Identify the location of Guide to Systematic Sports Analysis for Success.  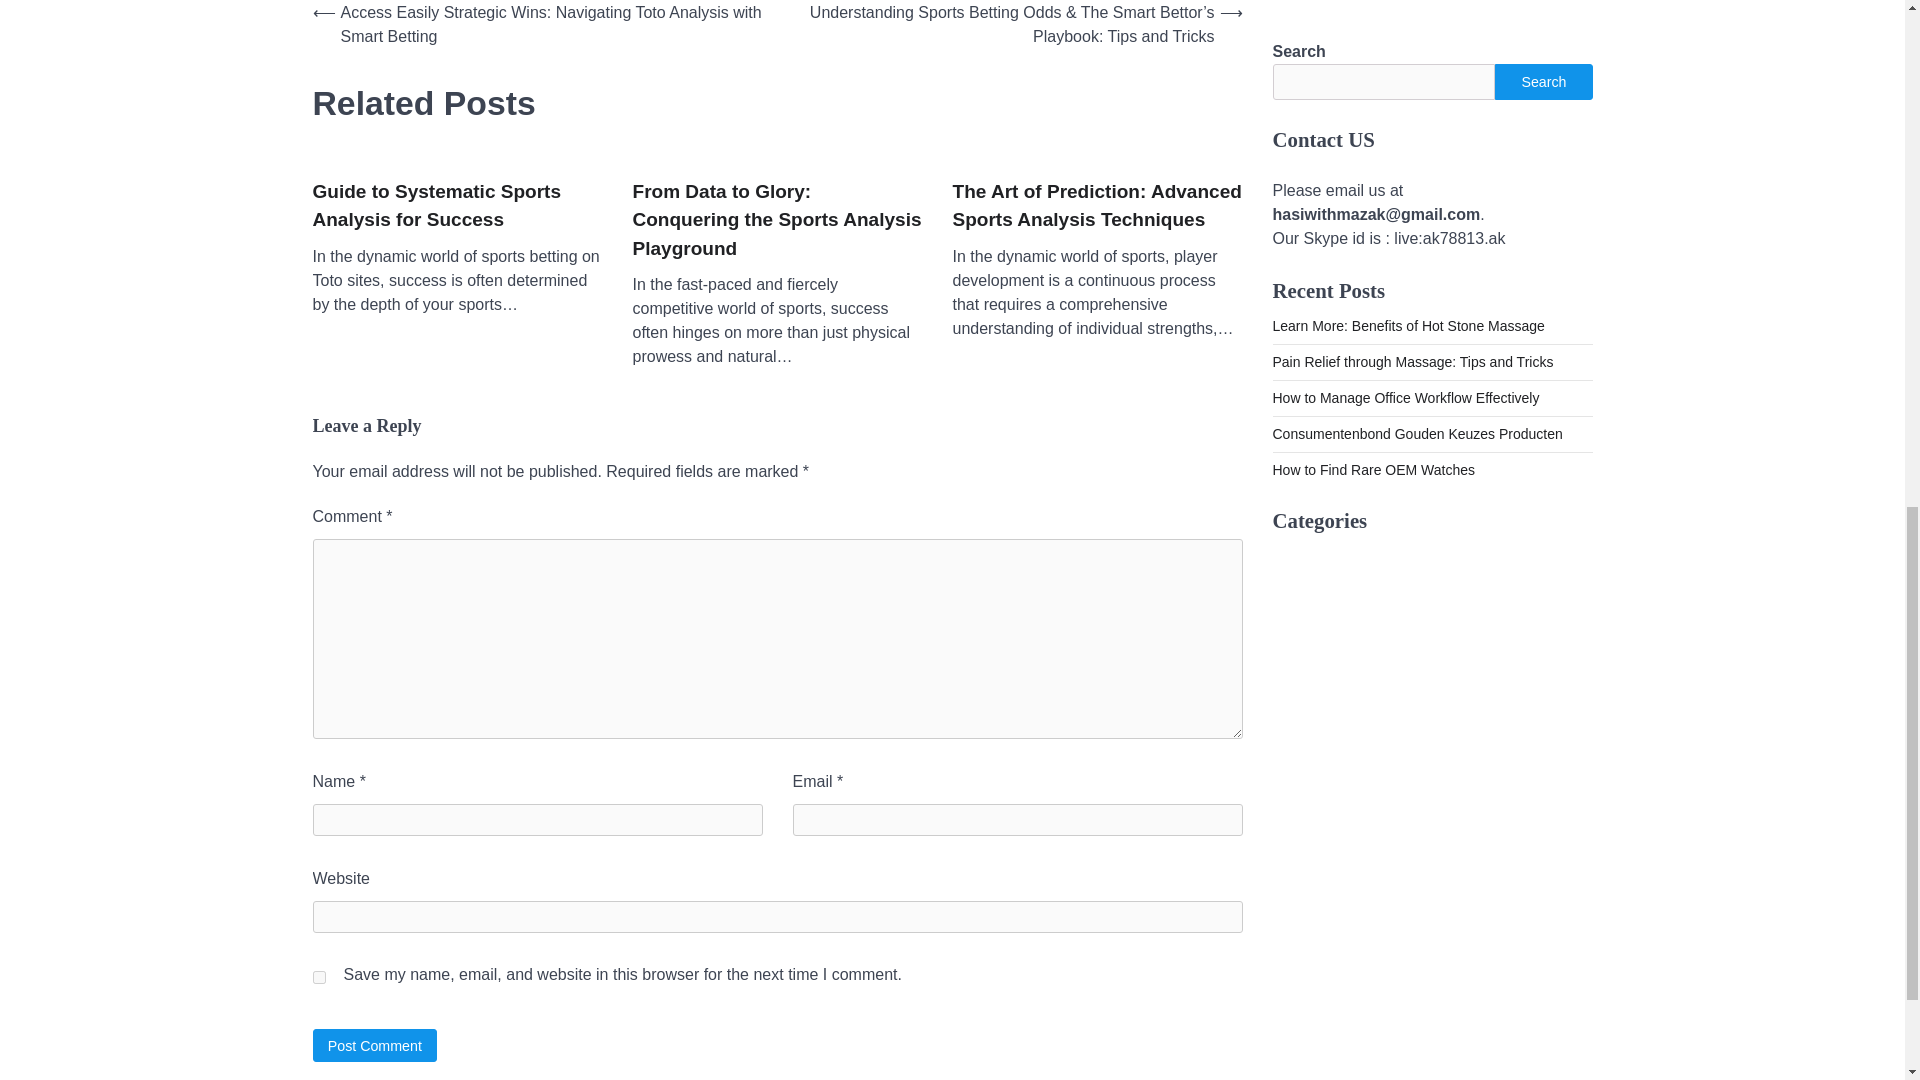
(456, 206).